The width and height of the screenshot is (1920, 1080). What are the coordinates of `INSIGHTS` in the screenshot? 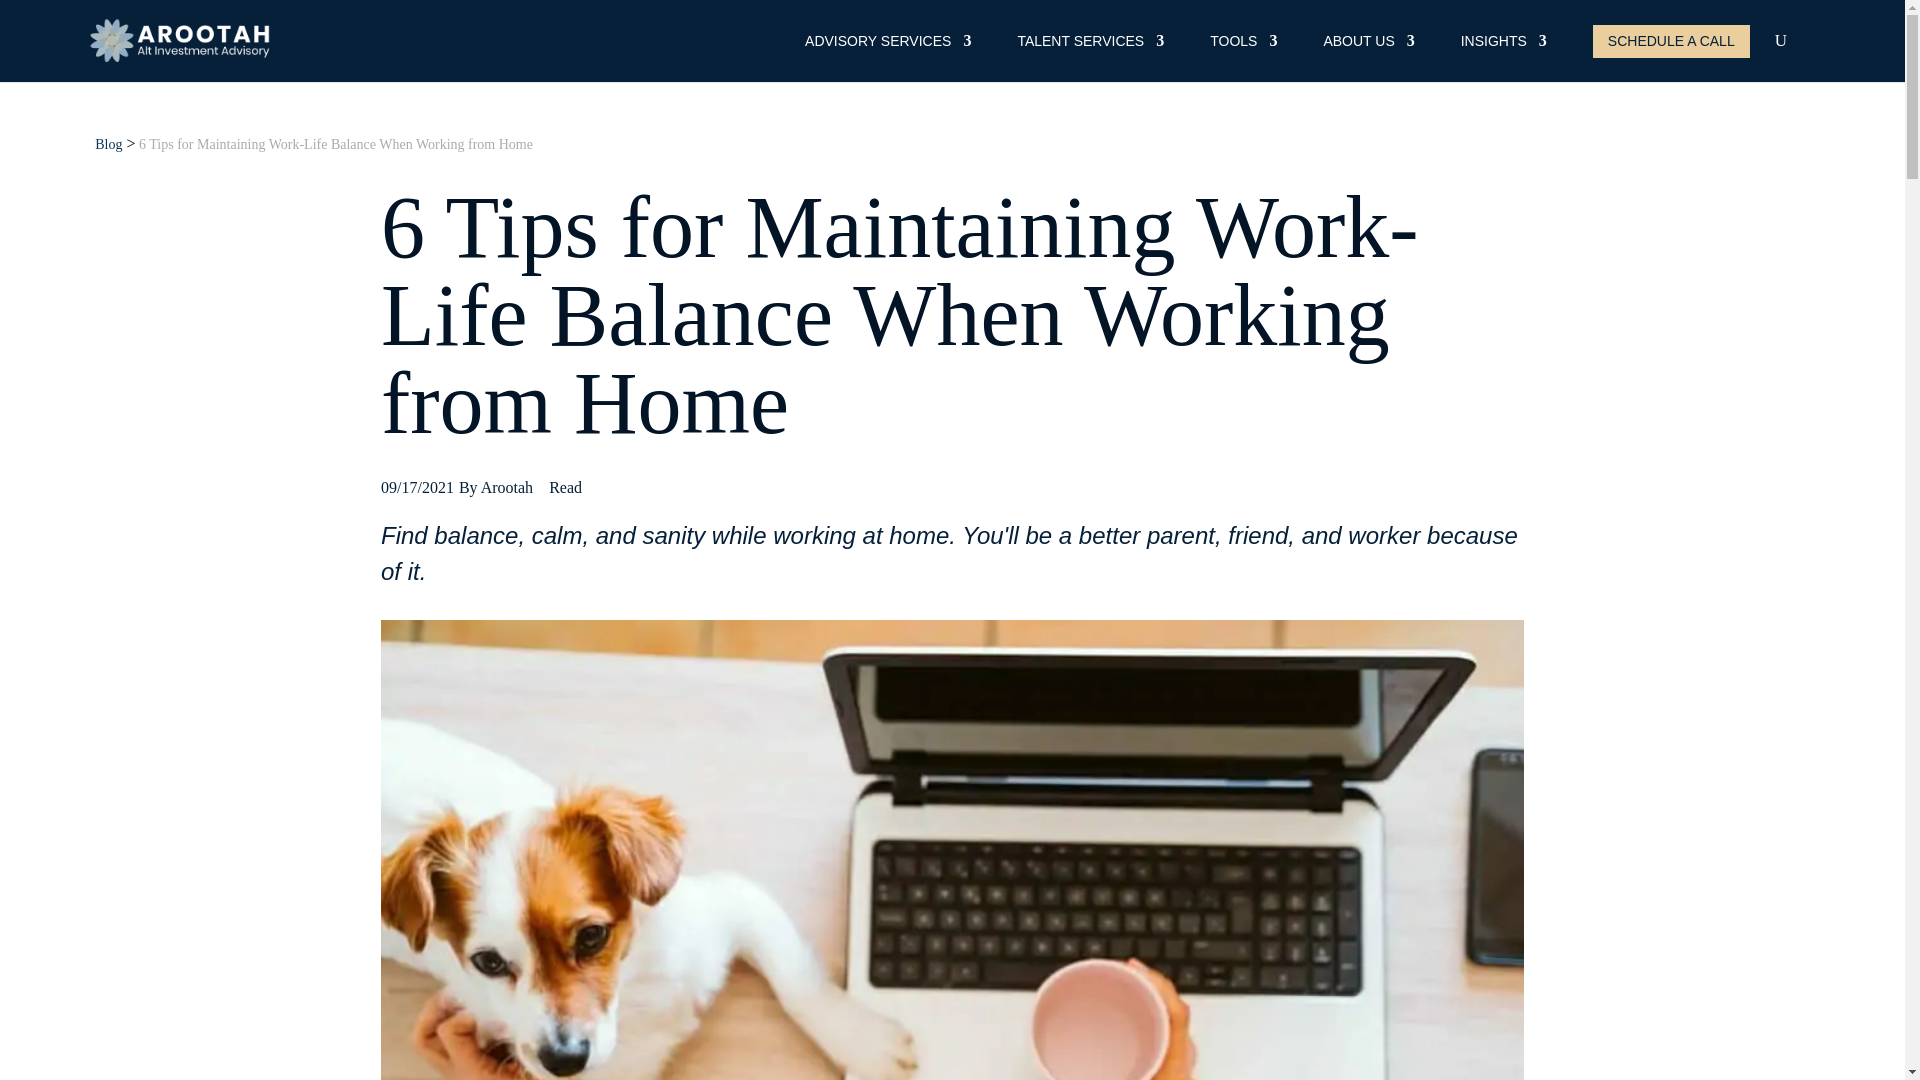 It's located at (1504, 45).